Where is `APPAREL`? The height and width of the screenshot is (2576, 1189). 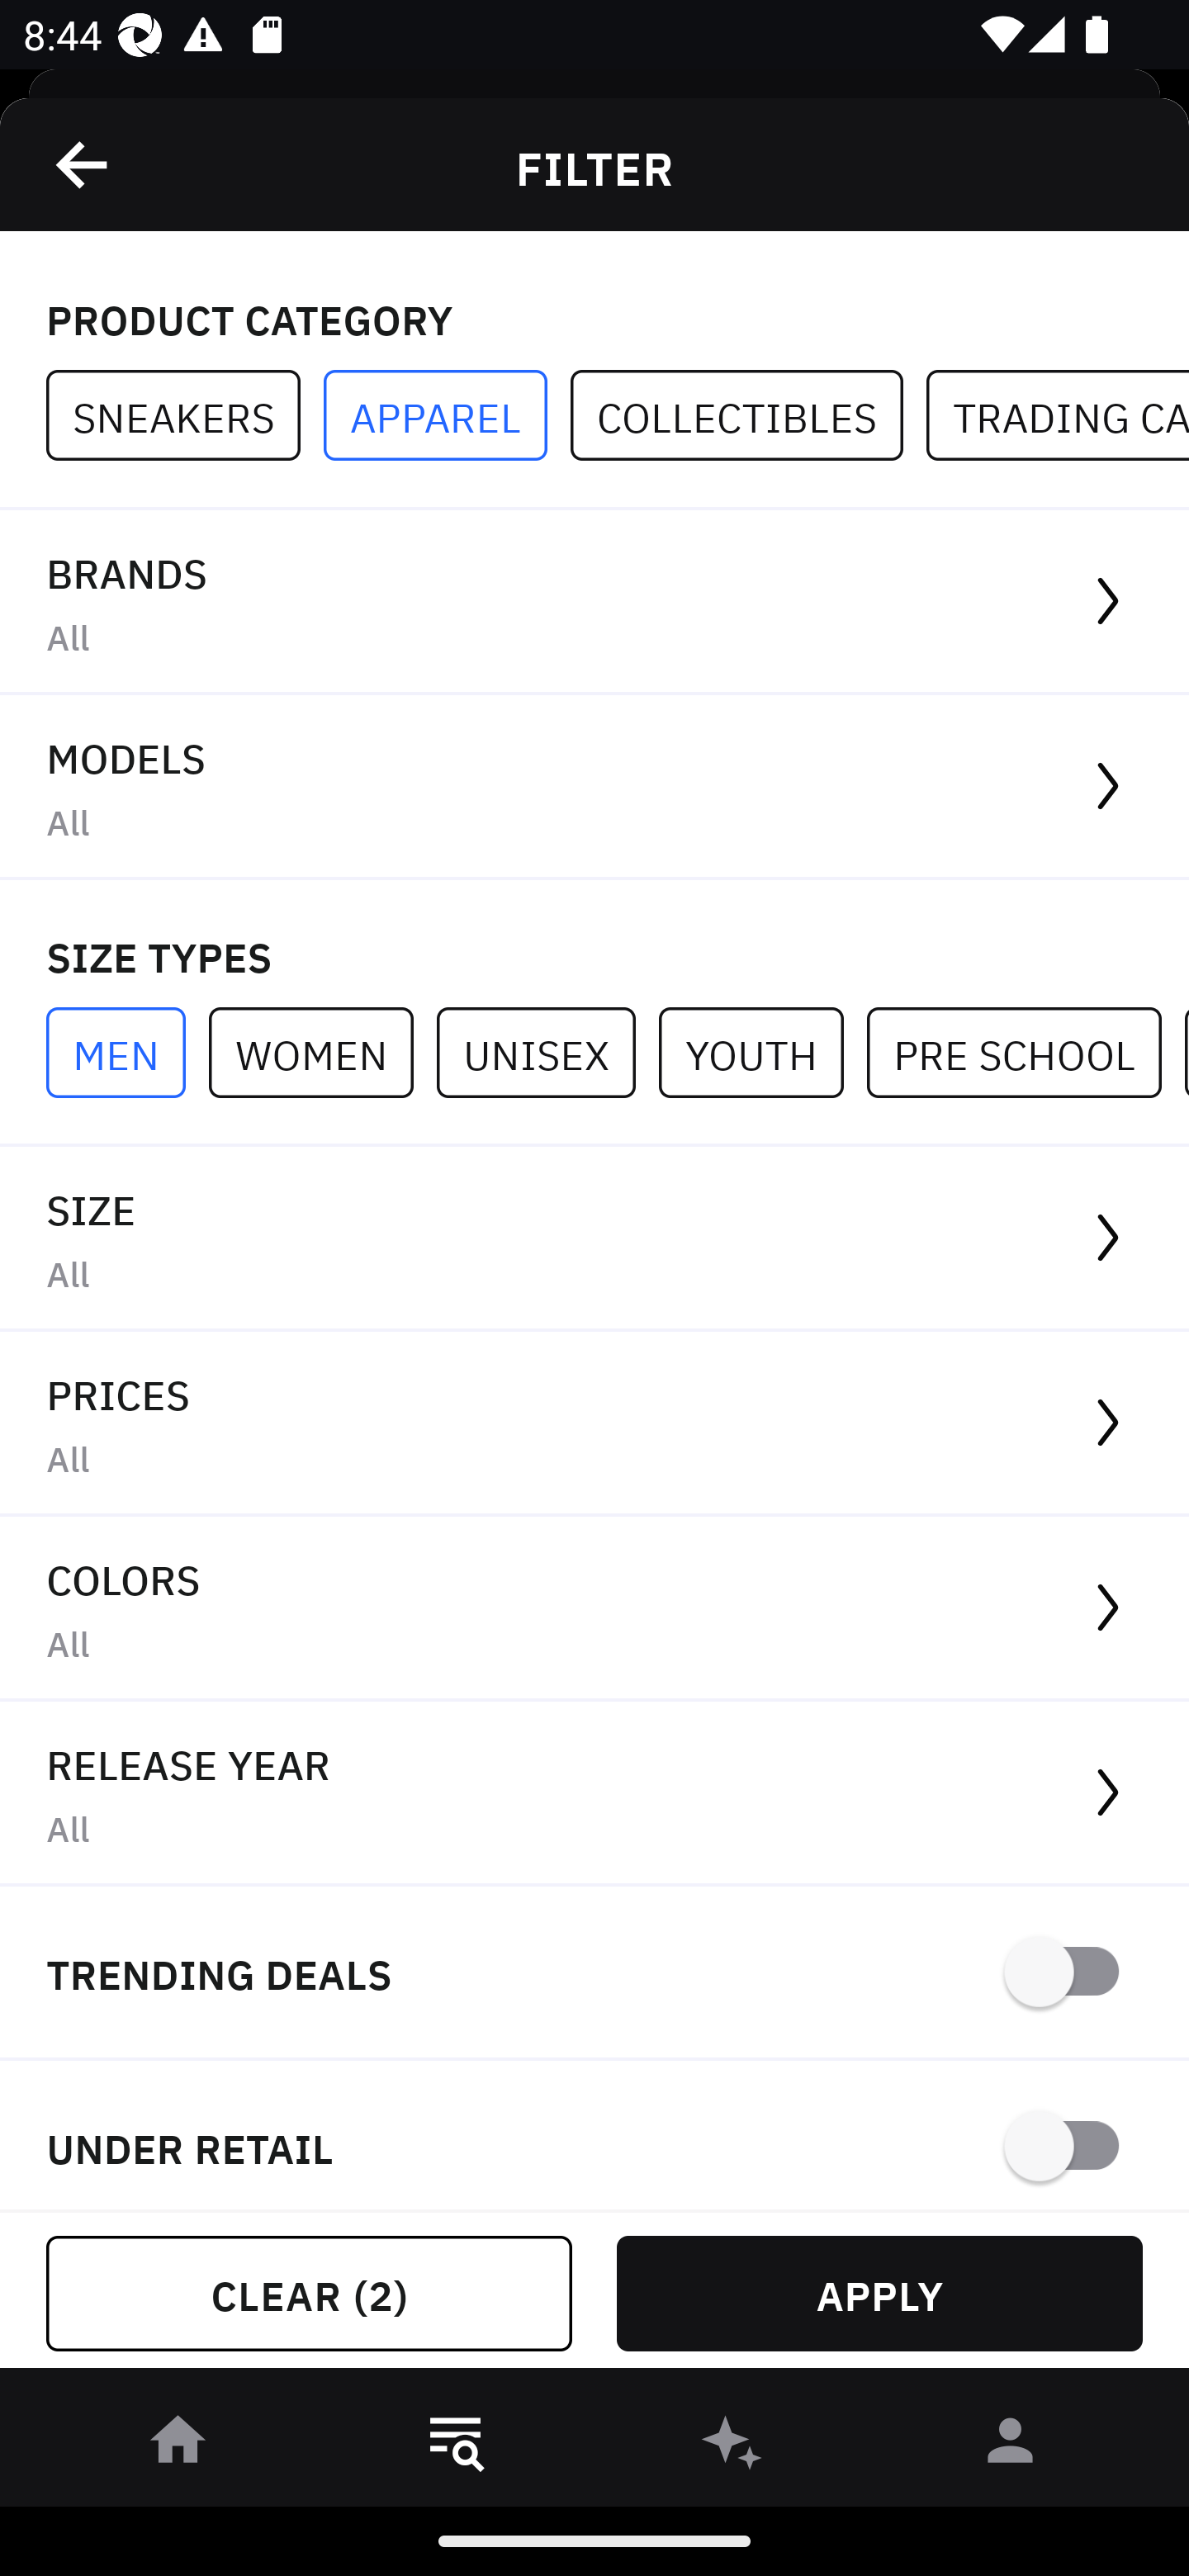
APPAREL is located at coordinates (447, 416).